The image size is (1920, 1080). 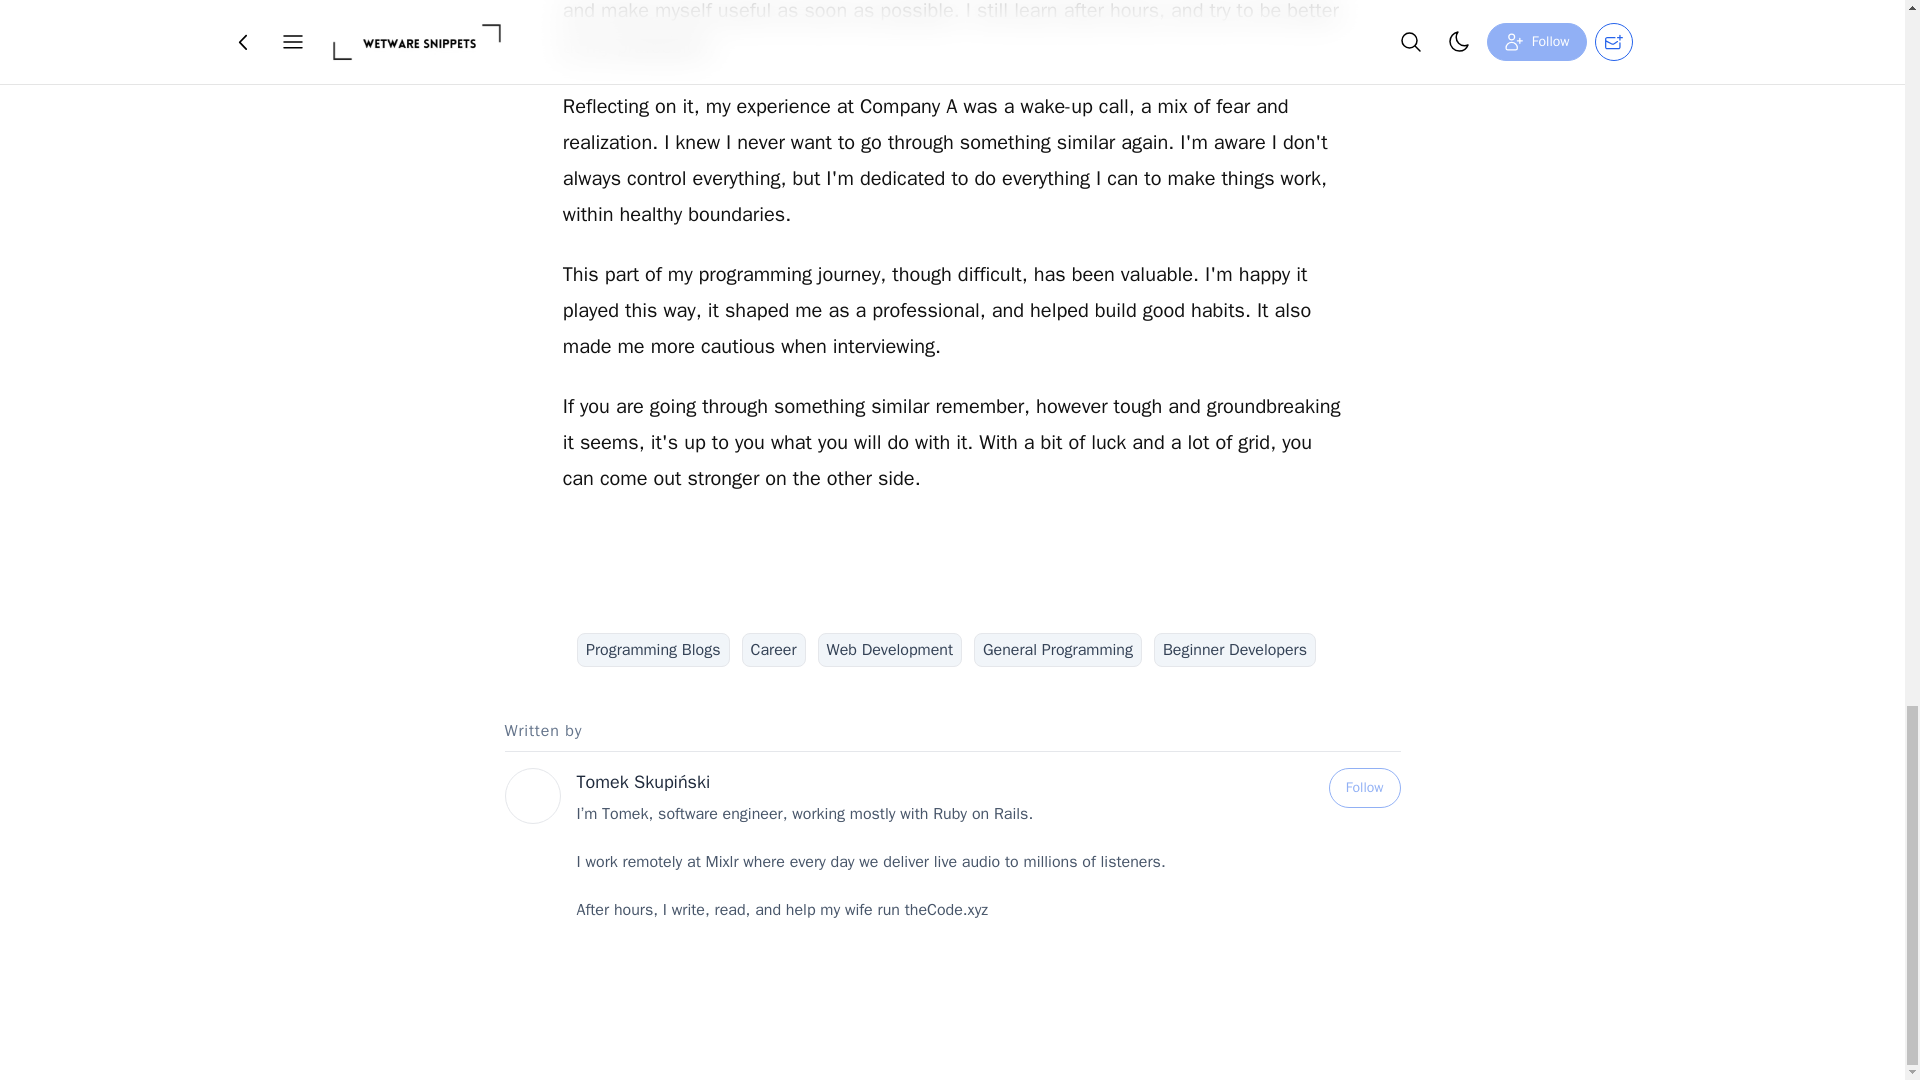 What do you see at coordinates (774, 650) in the screenshot?
I see `Career` at bounding box center [774, 650].